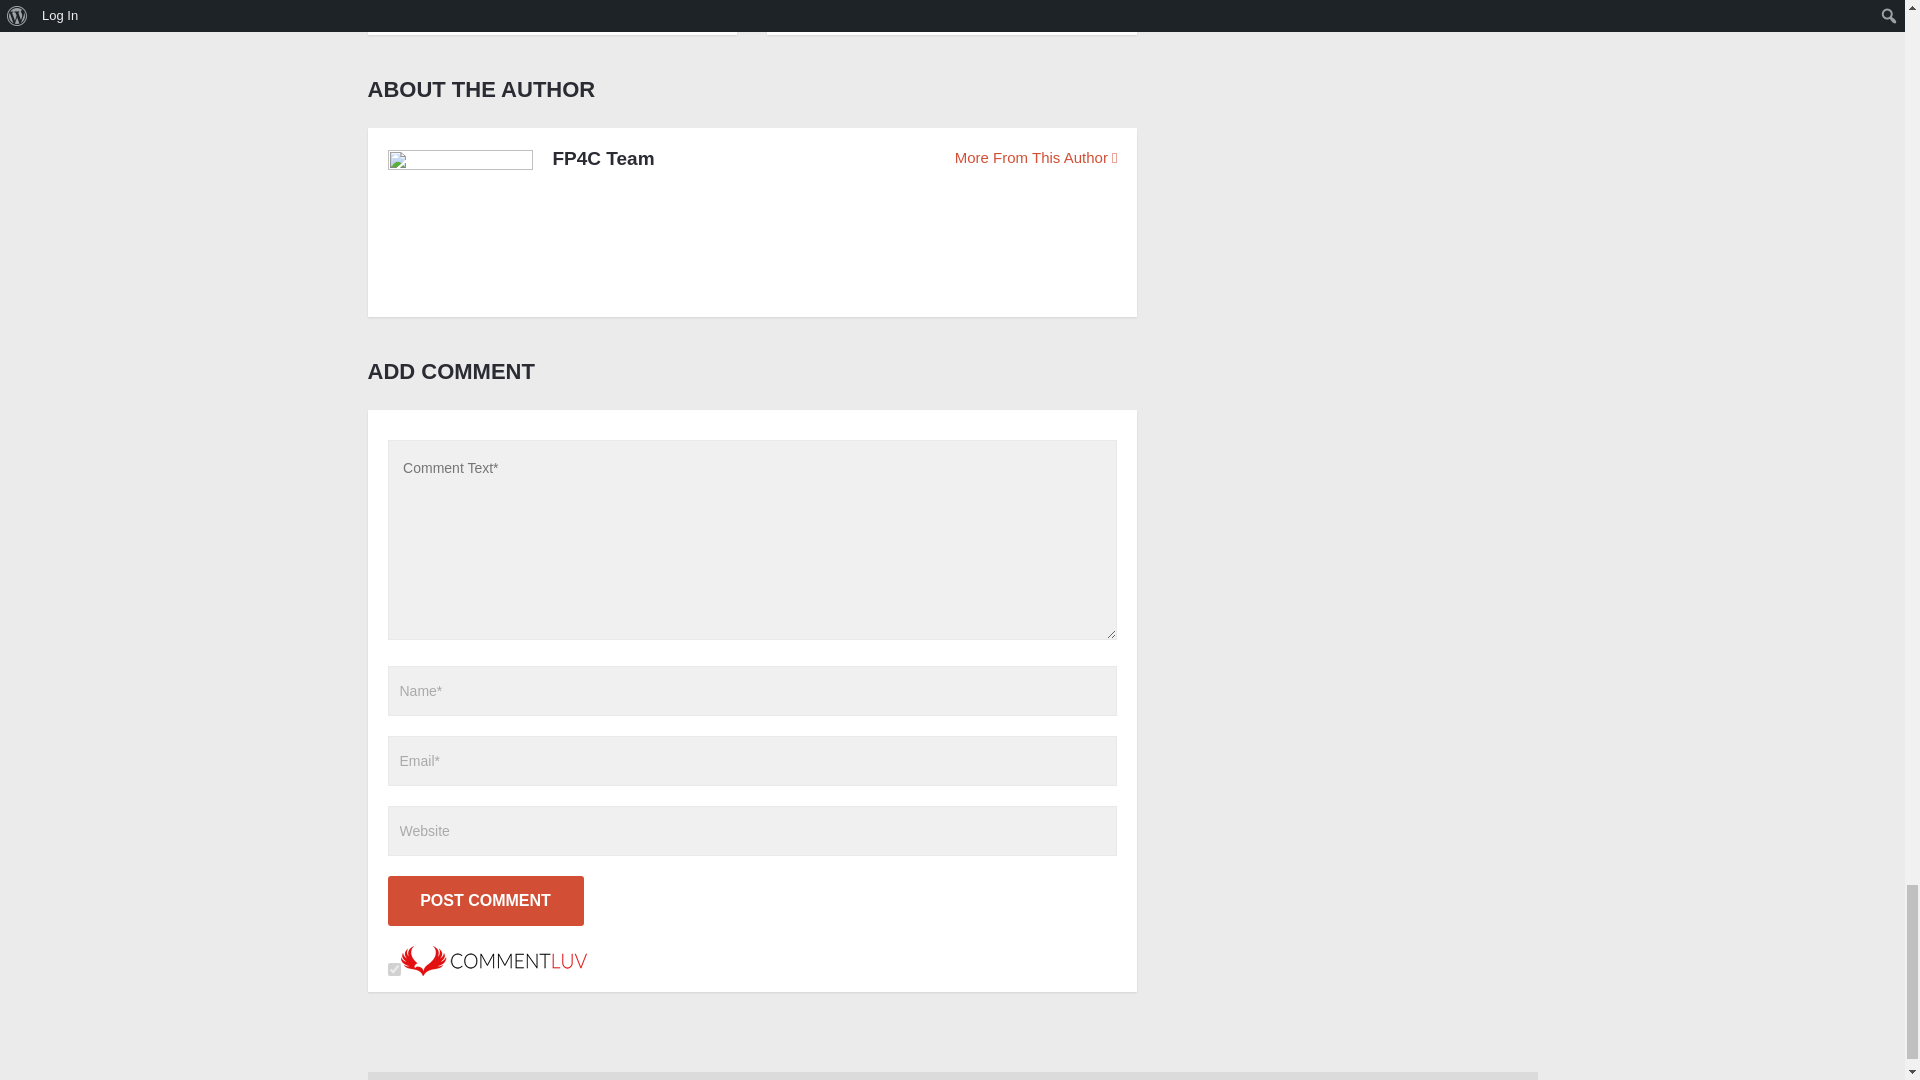 The height and width of the screenshot is (1080, 1920). Describe the element at coordinates (433, 8) in the screenshot. I see `MORE` at that location.